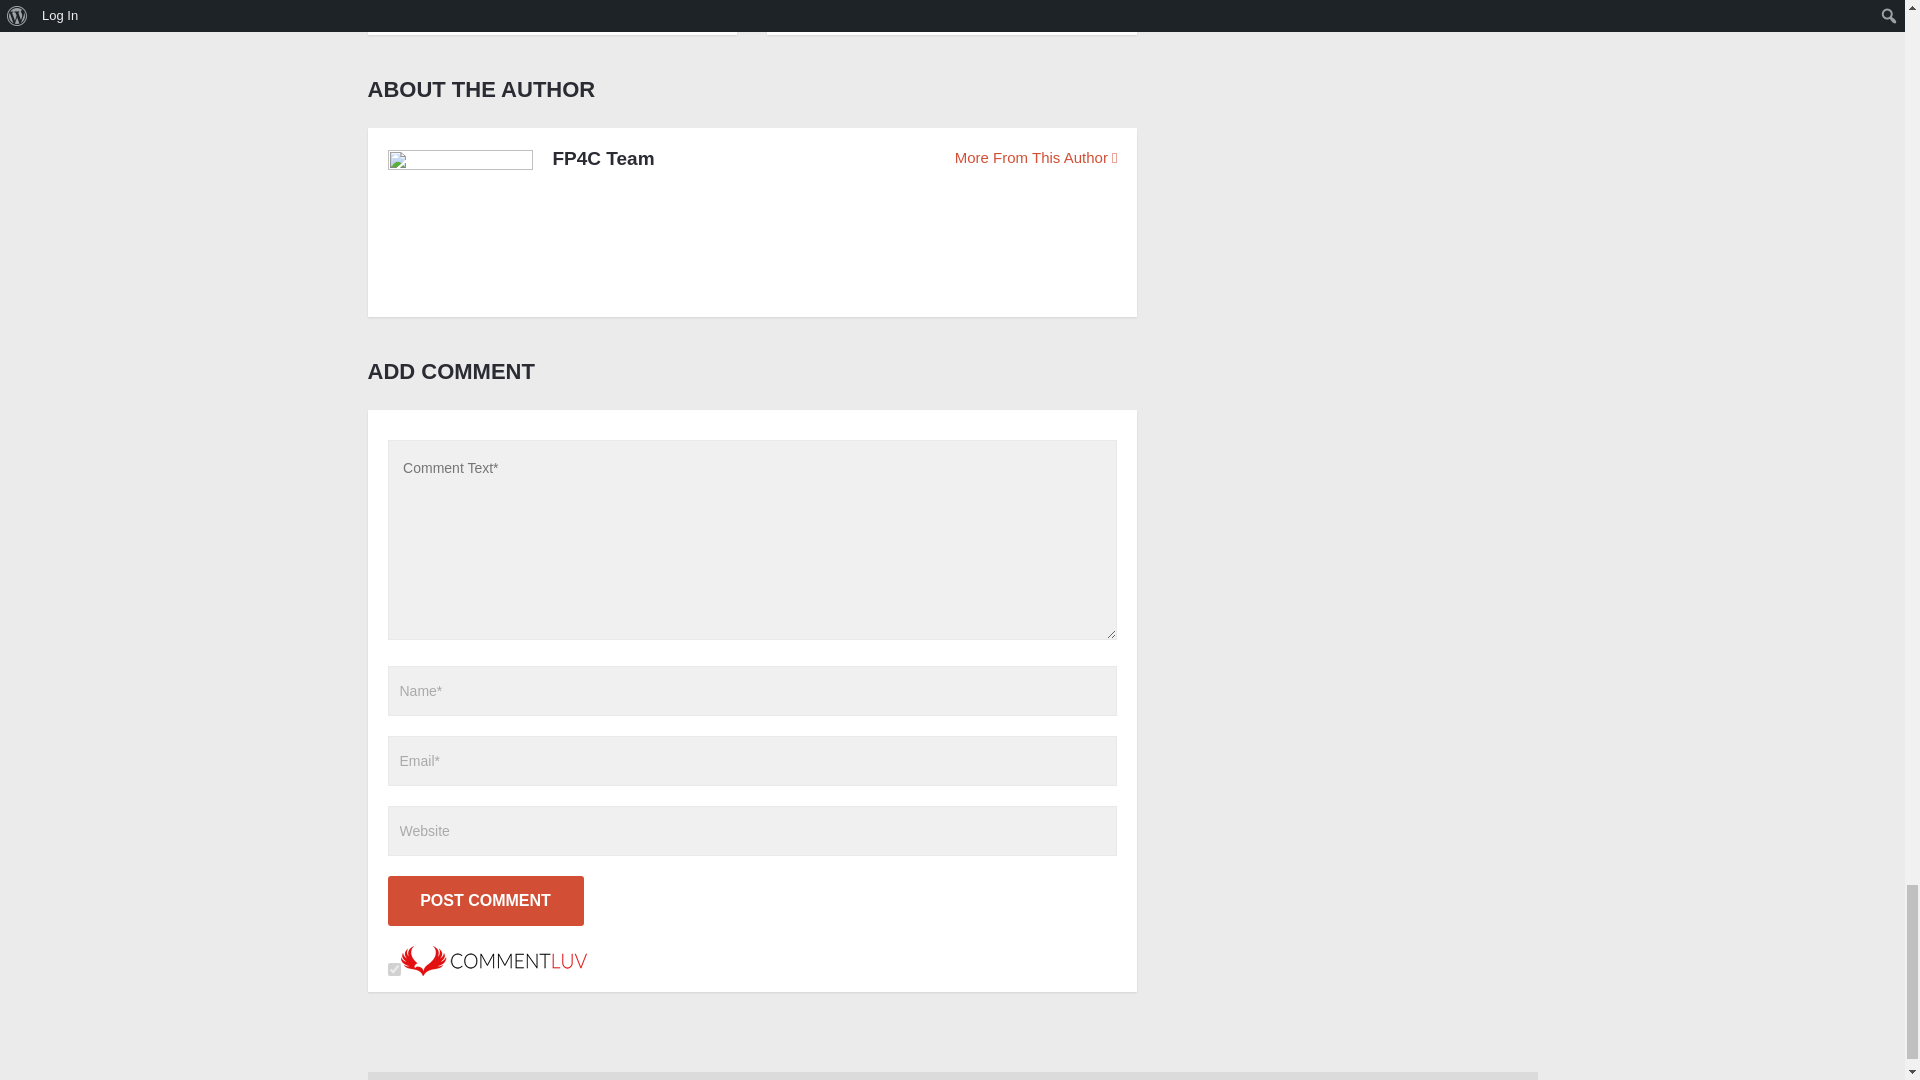 The height and width of the screenshot is (1080, 1920). Describe the element at coordinates (433, 8) in the screenshot. I see `MORE` at that location.